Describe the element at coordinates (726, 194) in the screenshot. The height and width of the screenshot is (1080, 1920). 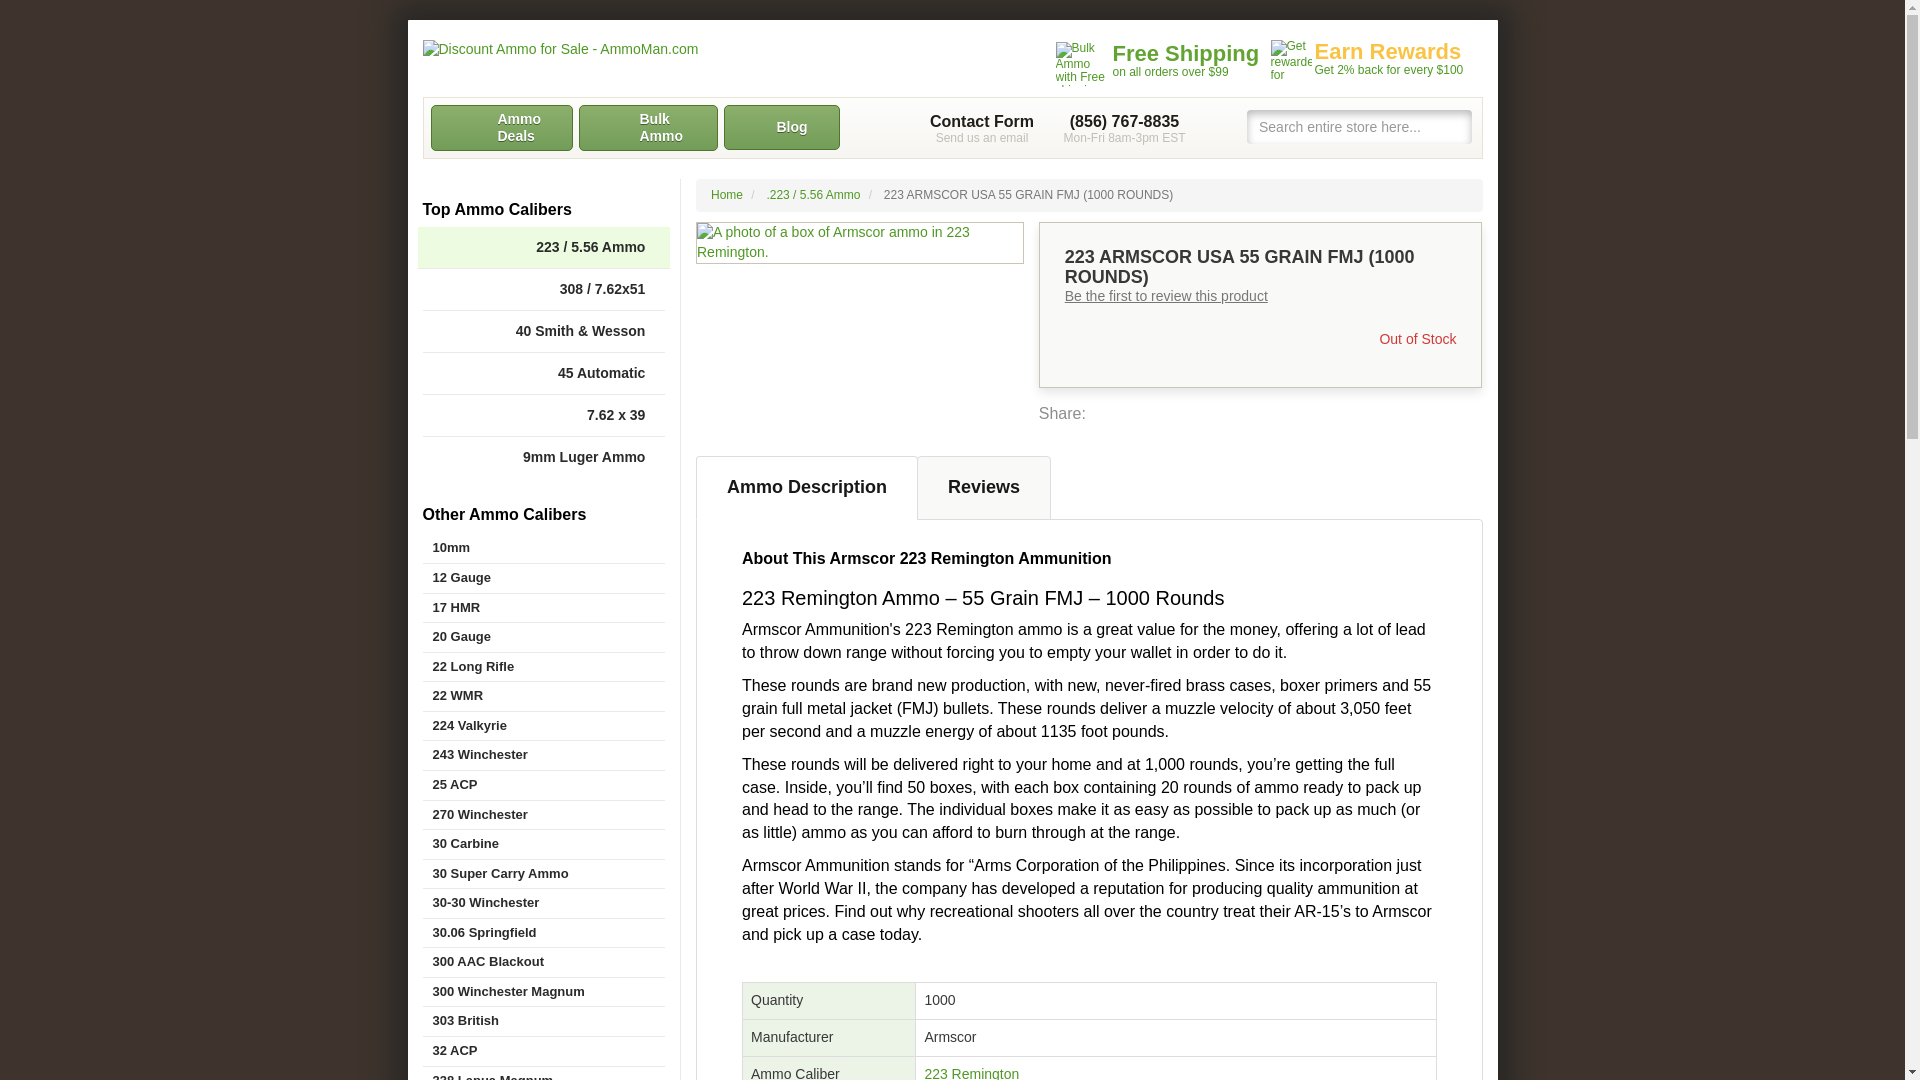
I see `Home` at that location.